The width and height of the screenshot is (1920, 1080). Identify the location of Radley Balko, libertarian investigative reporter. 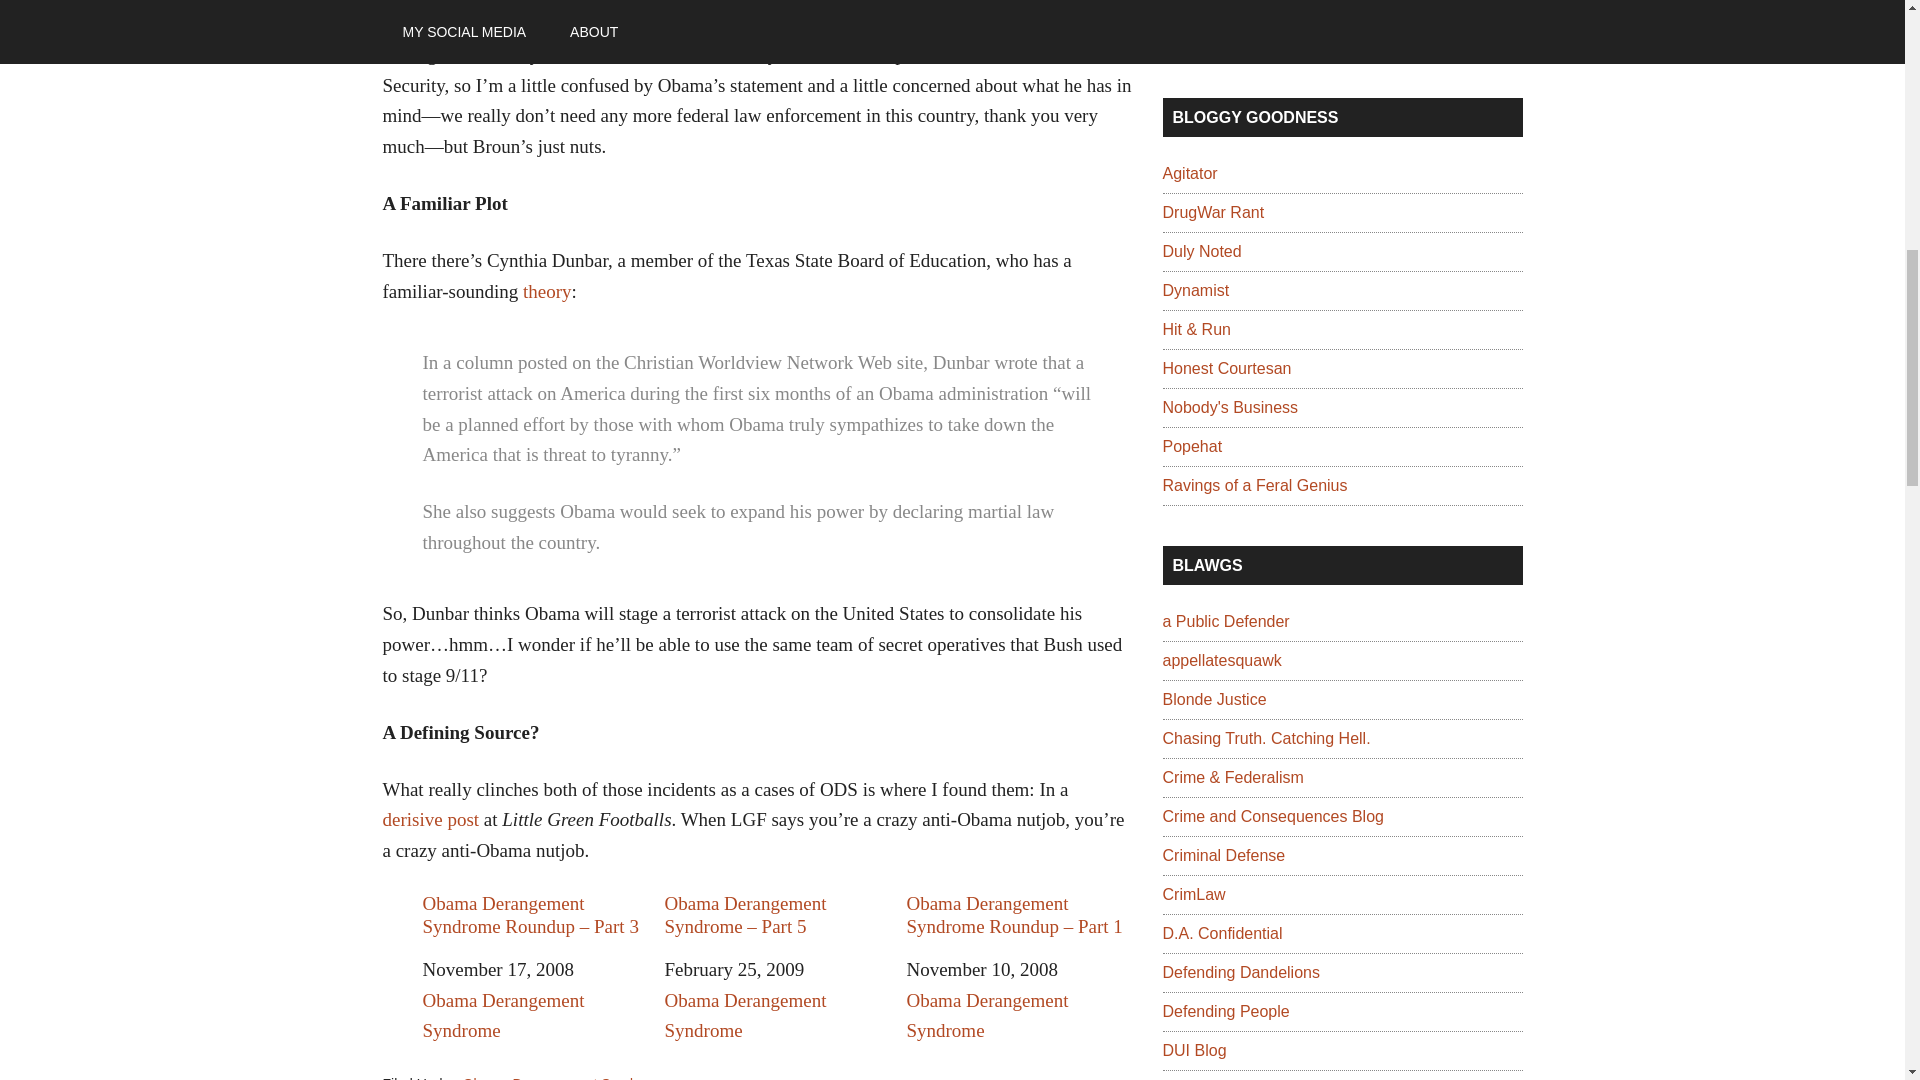
(1189, 174).